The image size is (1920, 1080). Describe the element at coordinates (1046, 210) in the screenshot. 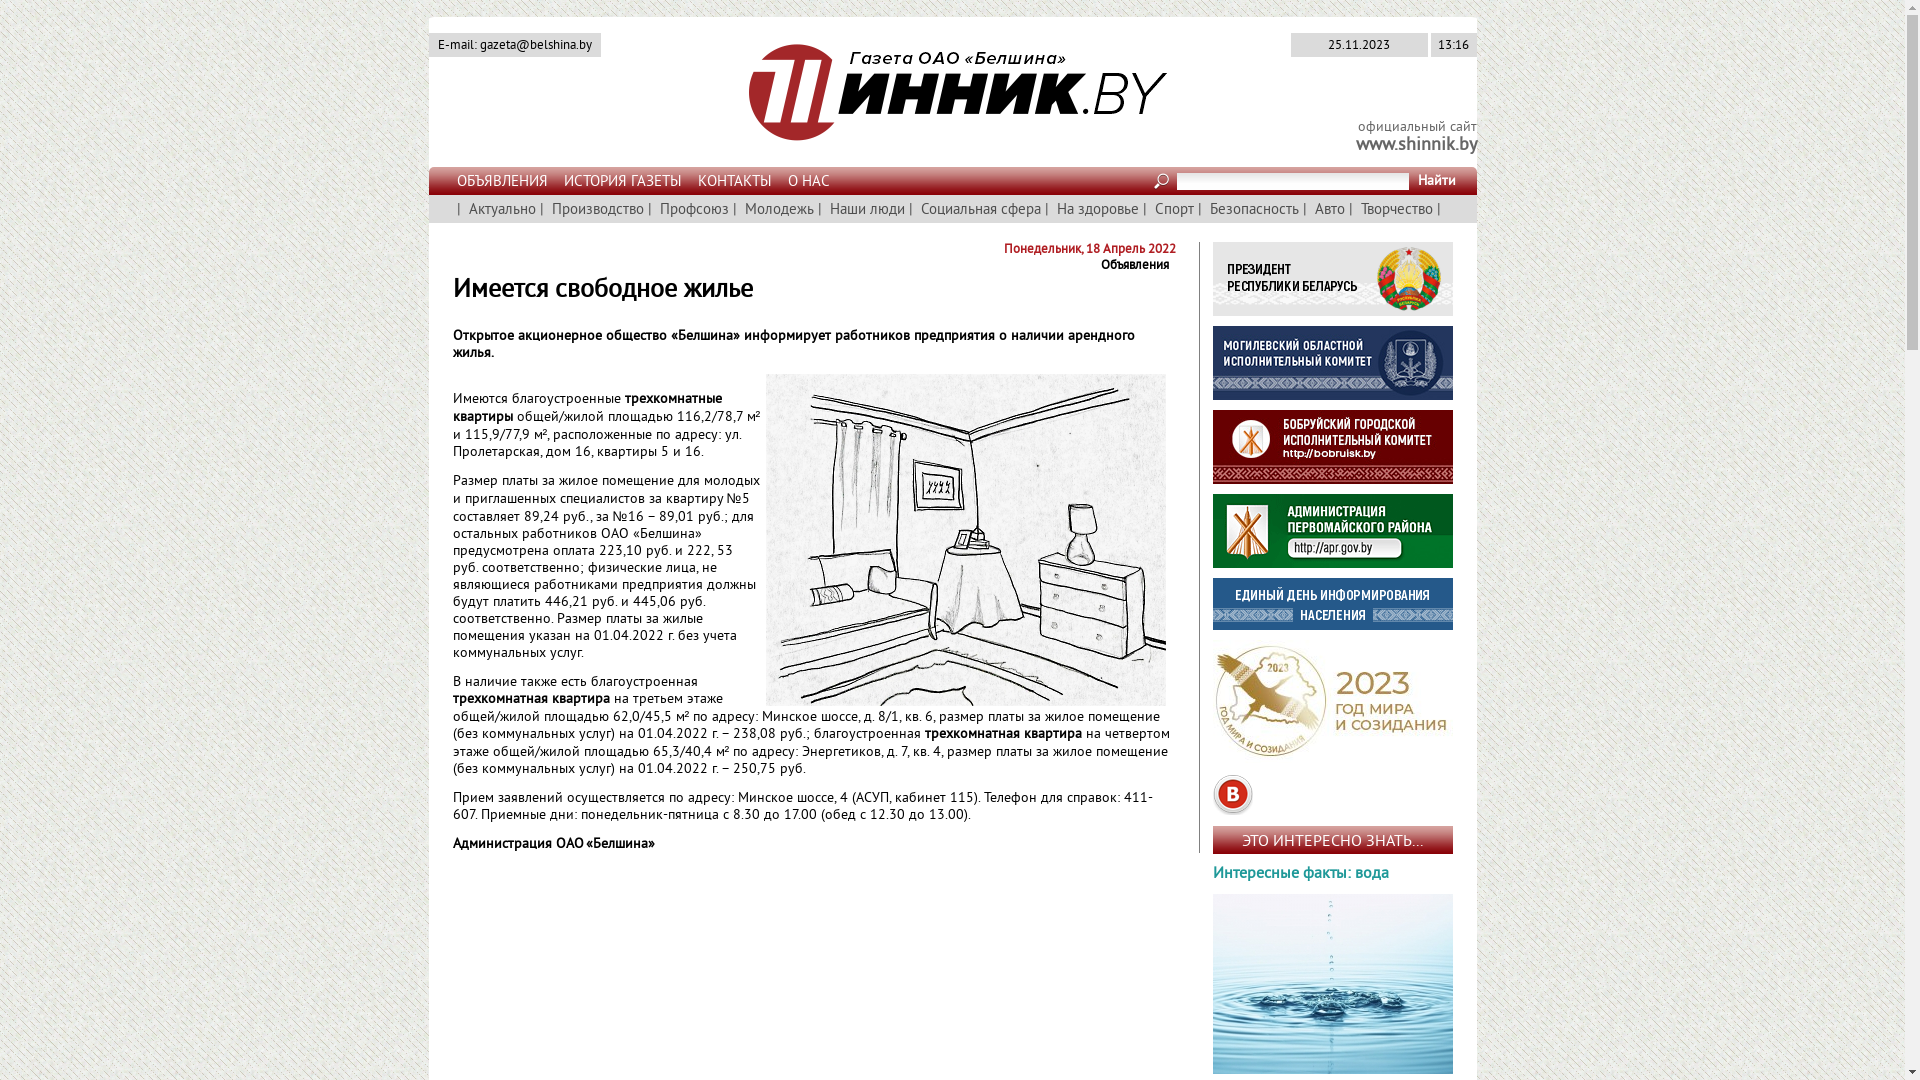

I see `|` at that location.